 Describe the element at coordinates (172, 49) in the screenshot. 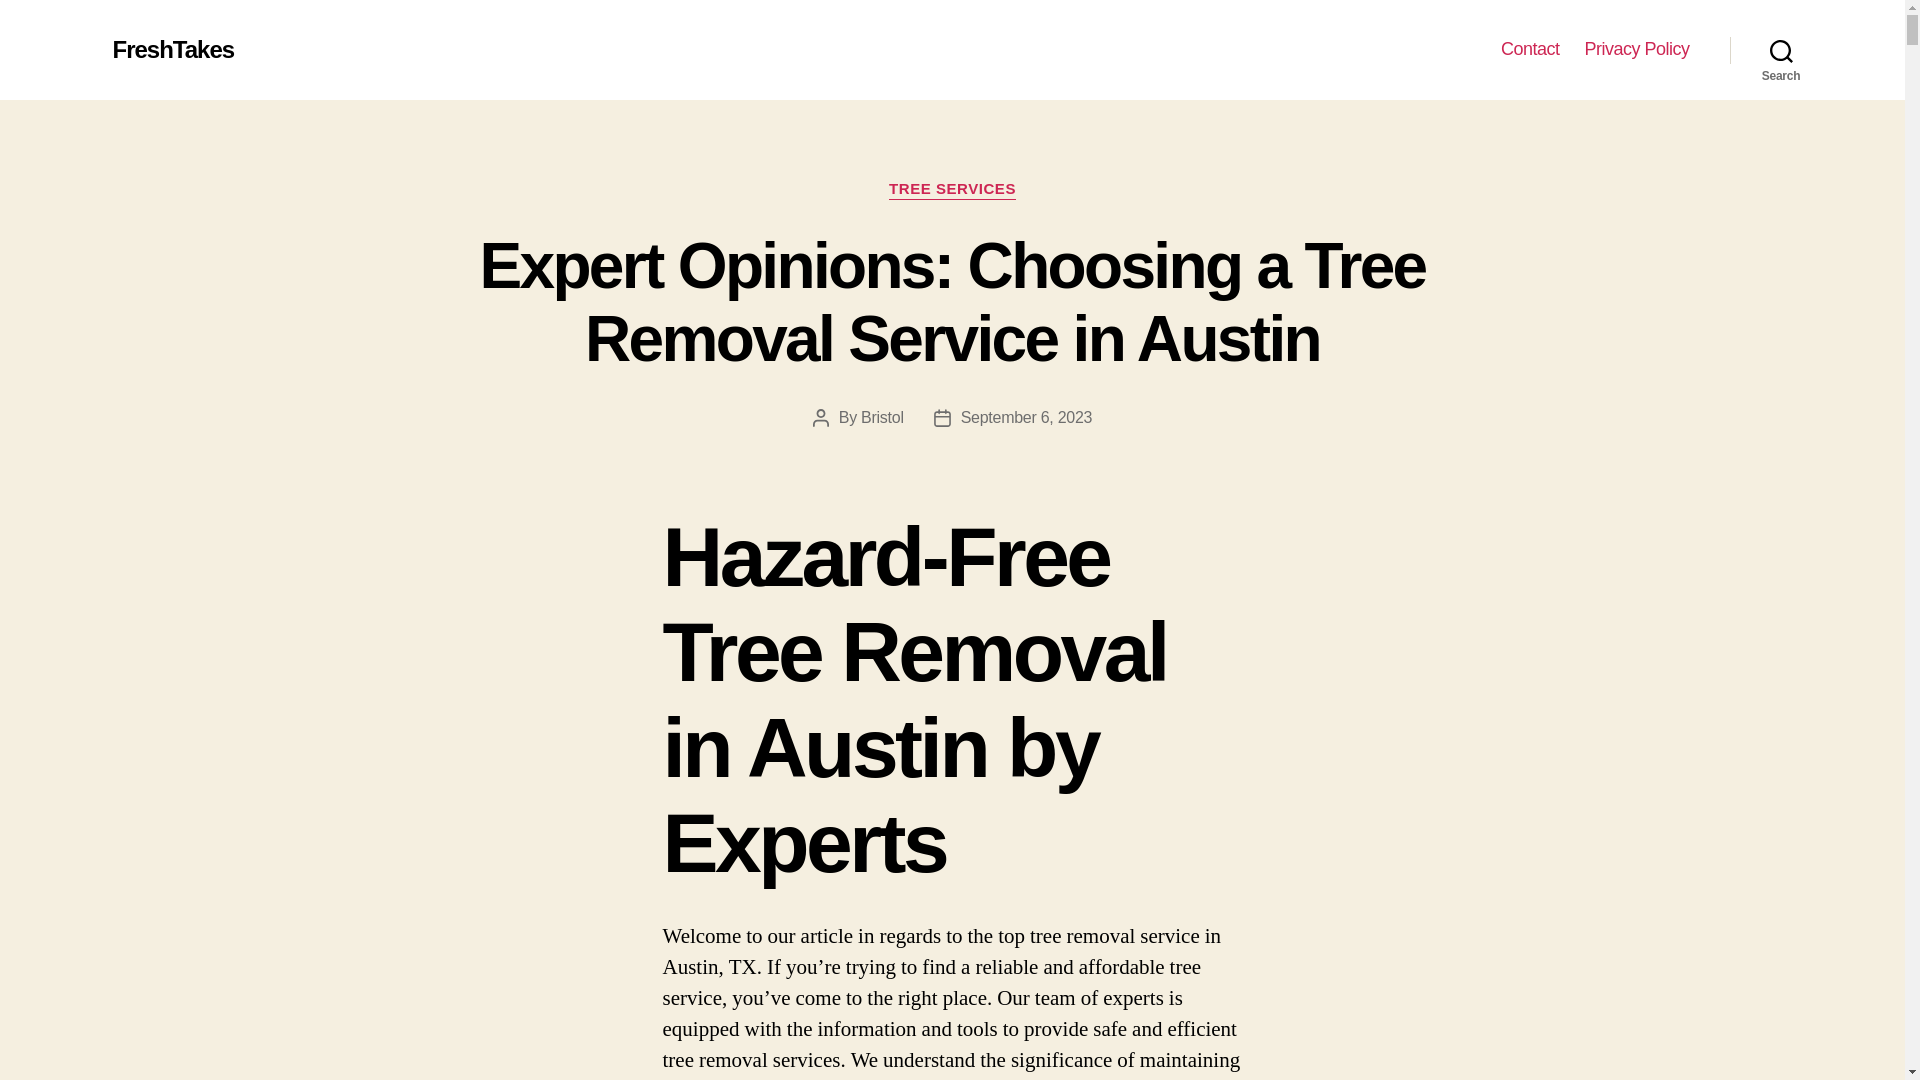

I see `FreshTakes` at that location.